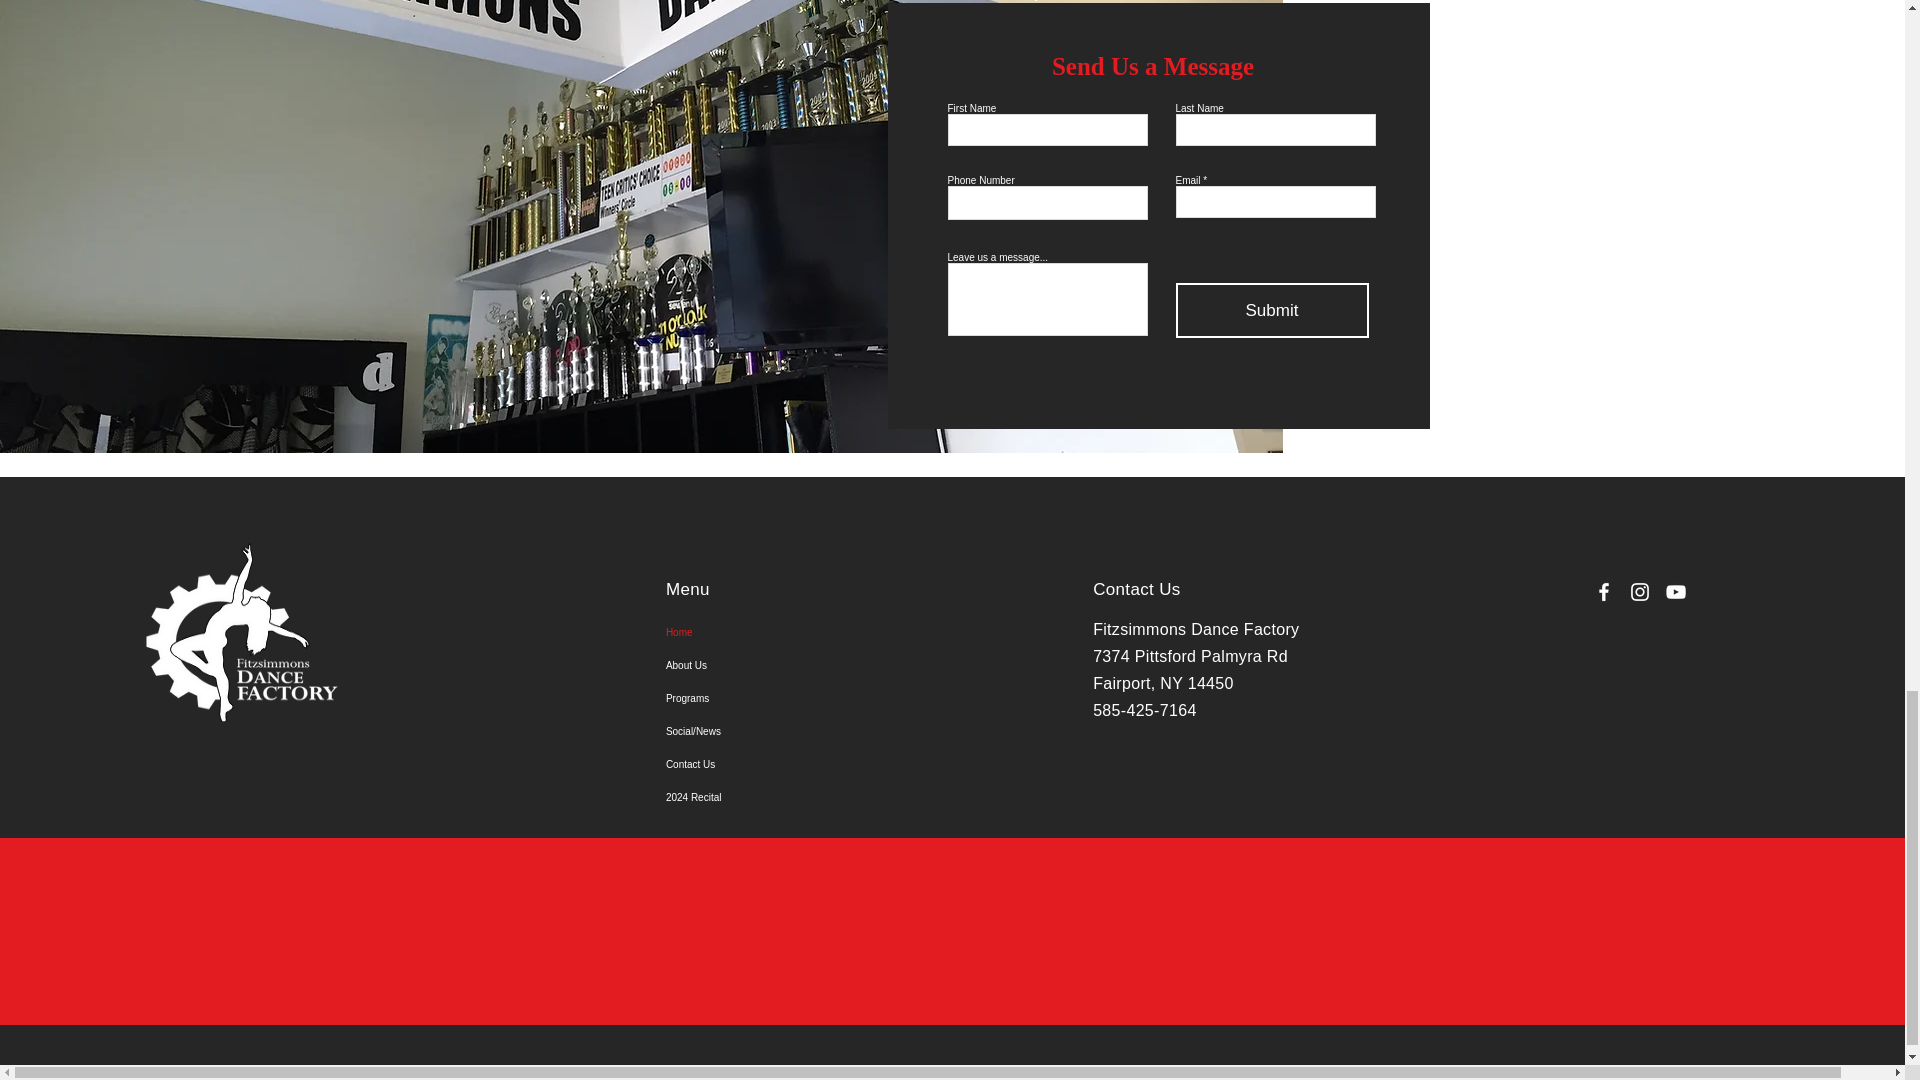  I want to click on Submit, so click(1272, 310).